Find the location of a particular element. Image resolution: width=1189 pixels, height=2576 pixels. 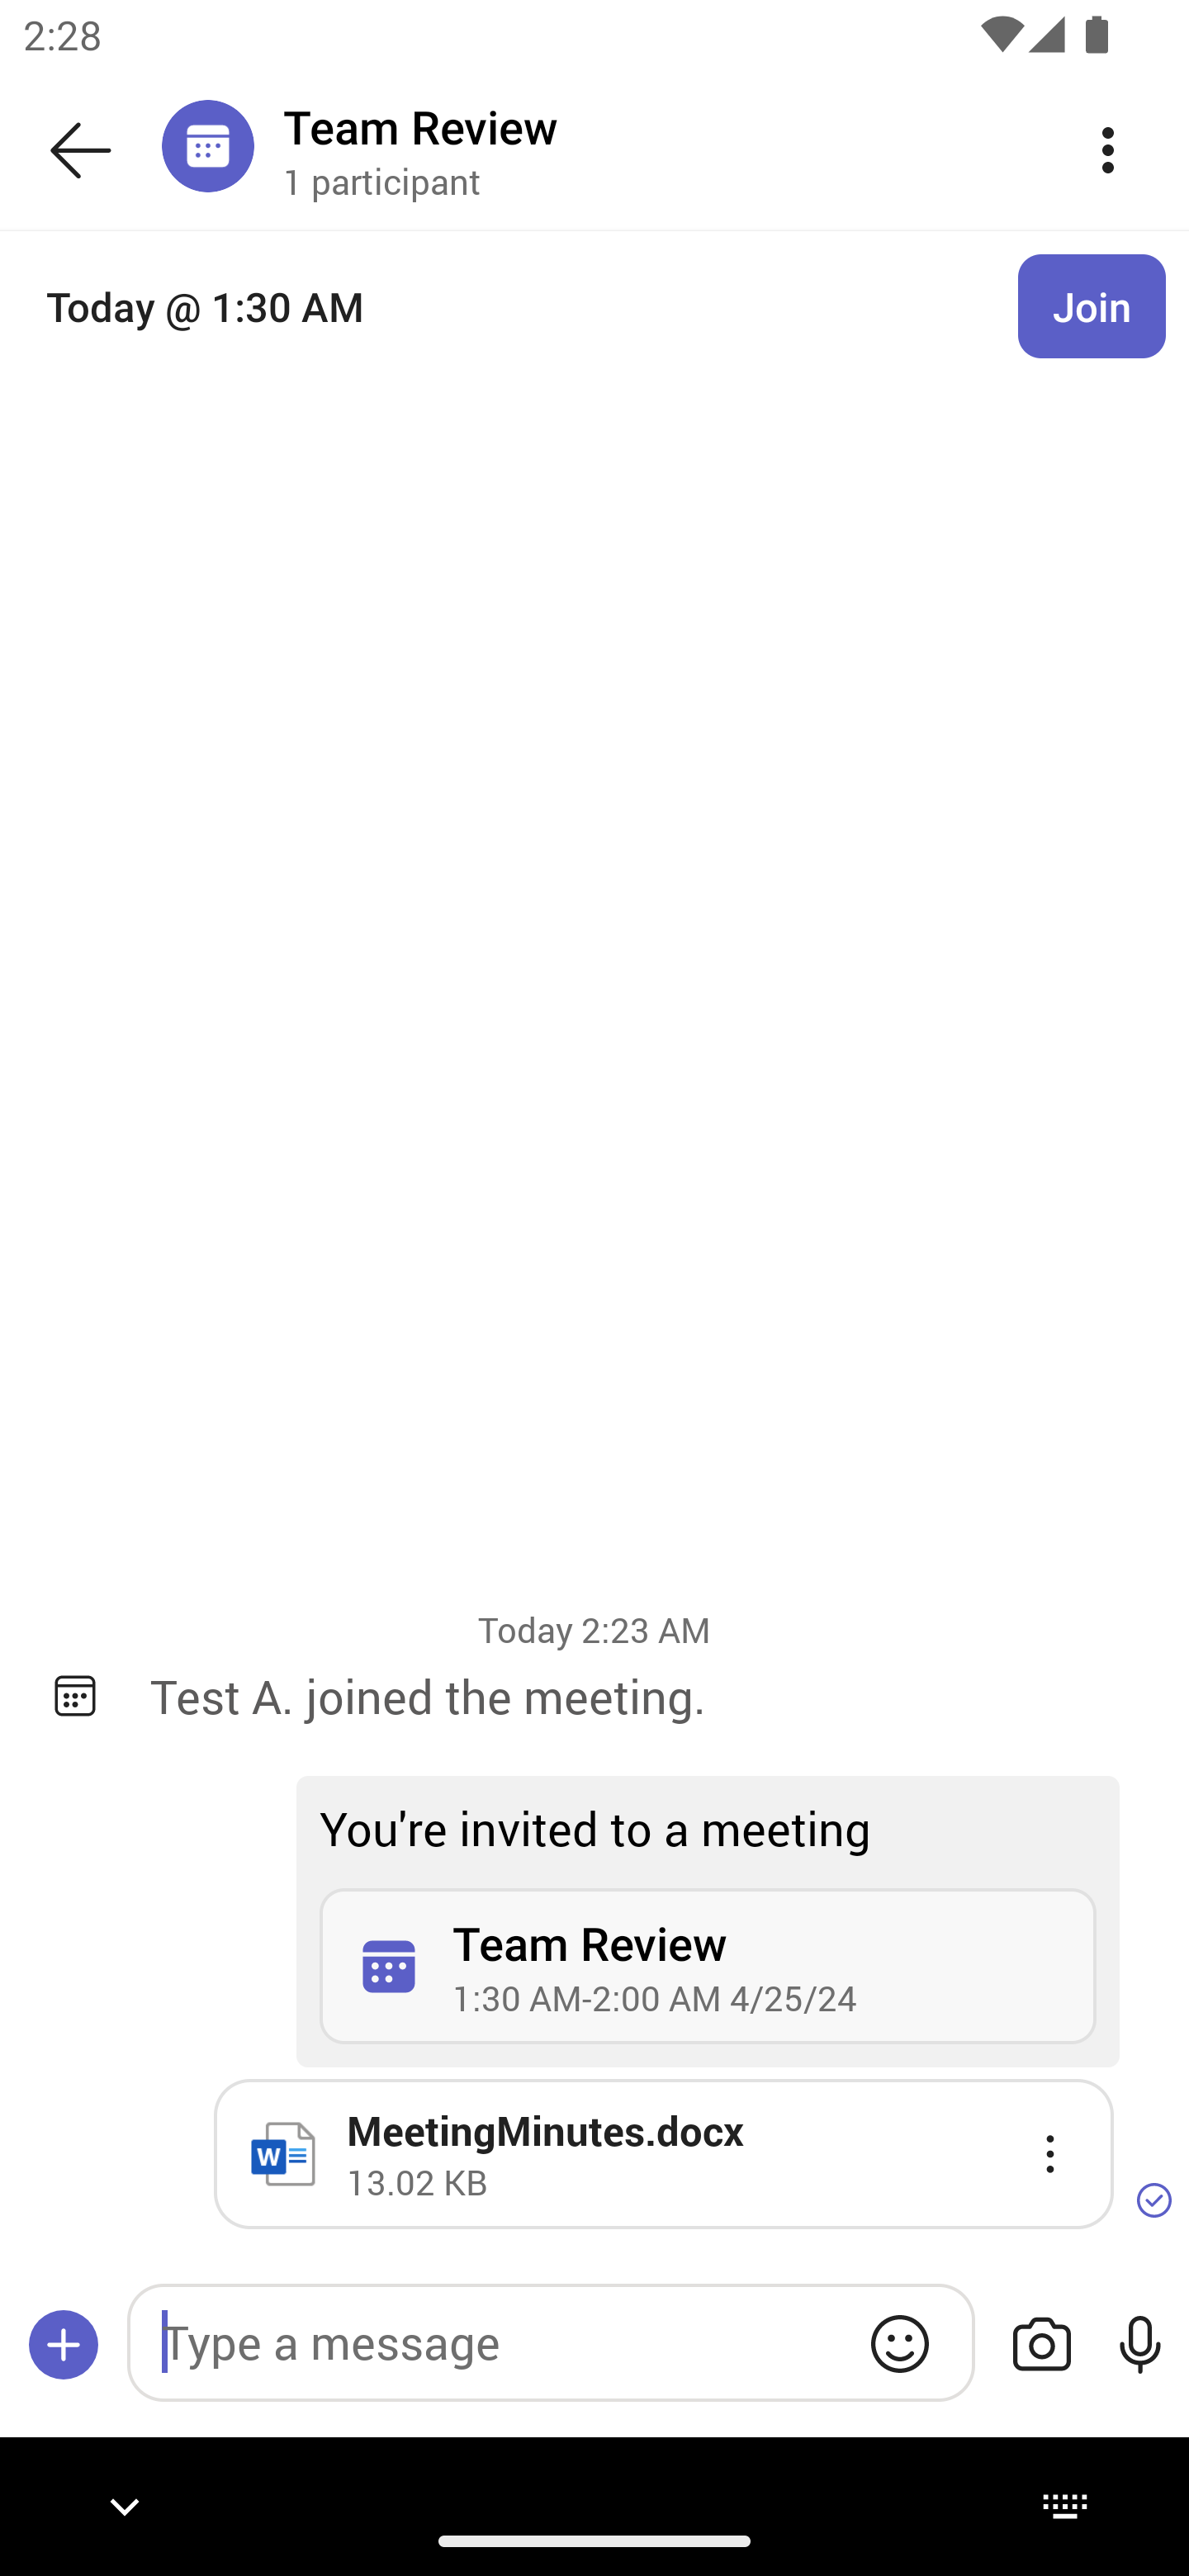

More options is located at coordinates (1108, 149).